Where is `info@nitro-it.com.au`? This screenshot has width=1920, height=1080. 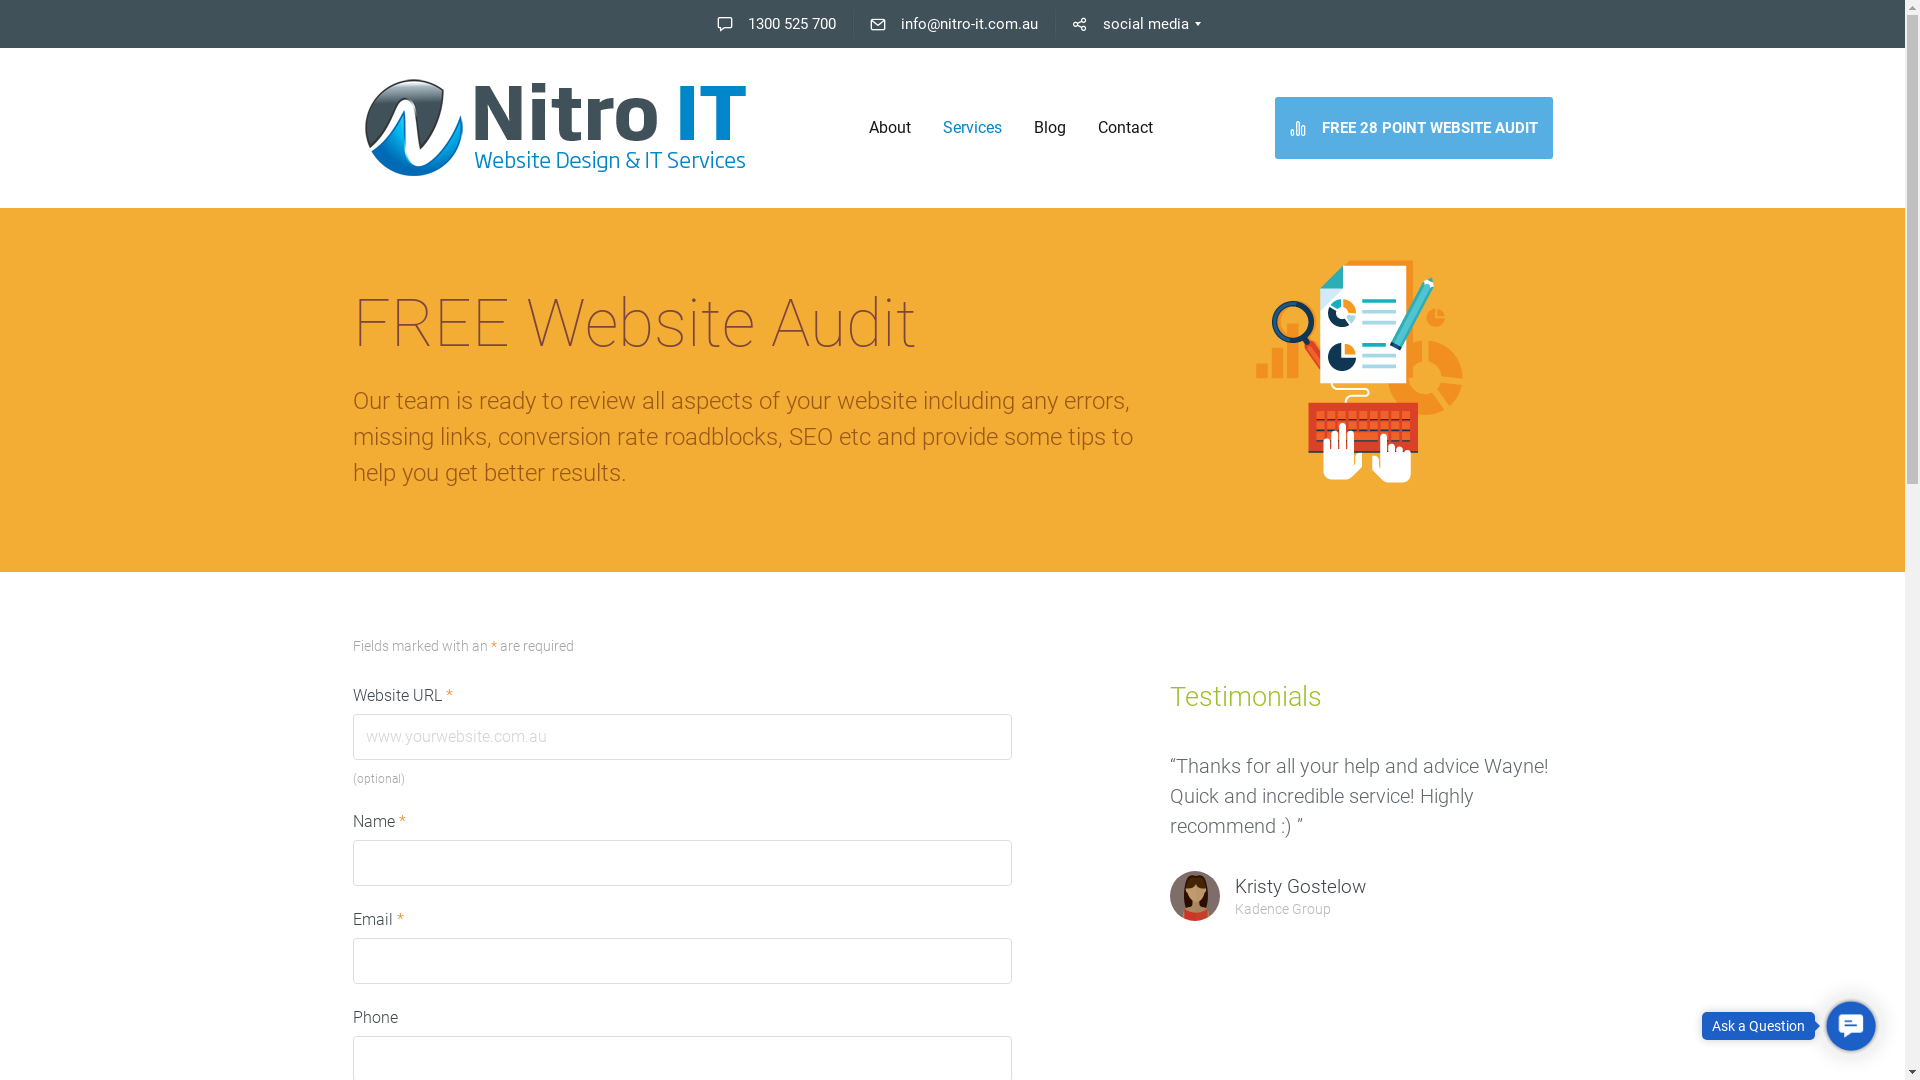 info@nitro-it.com.au is located at coordinates (953, 24).